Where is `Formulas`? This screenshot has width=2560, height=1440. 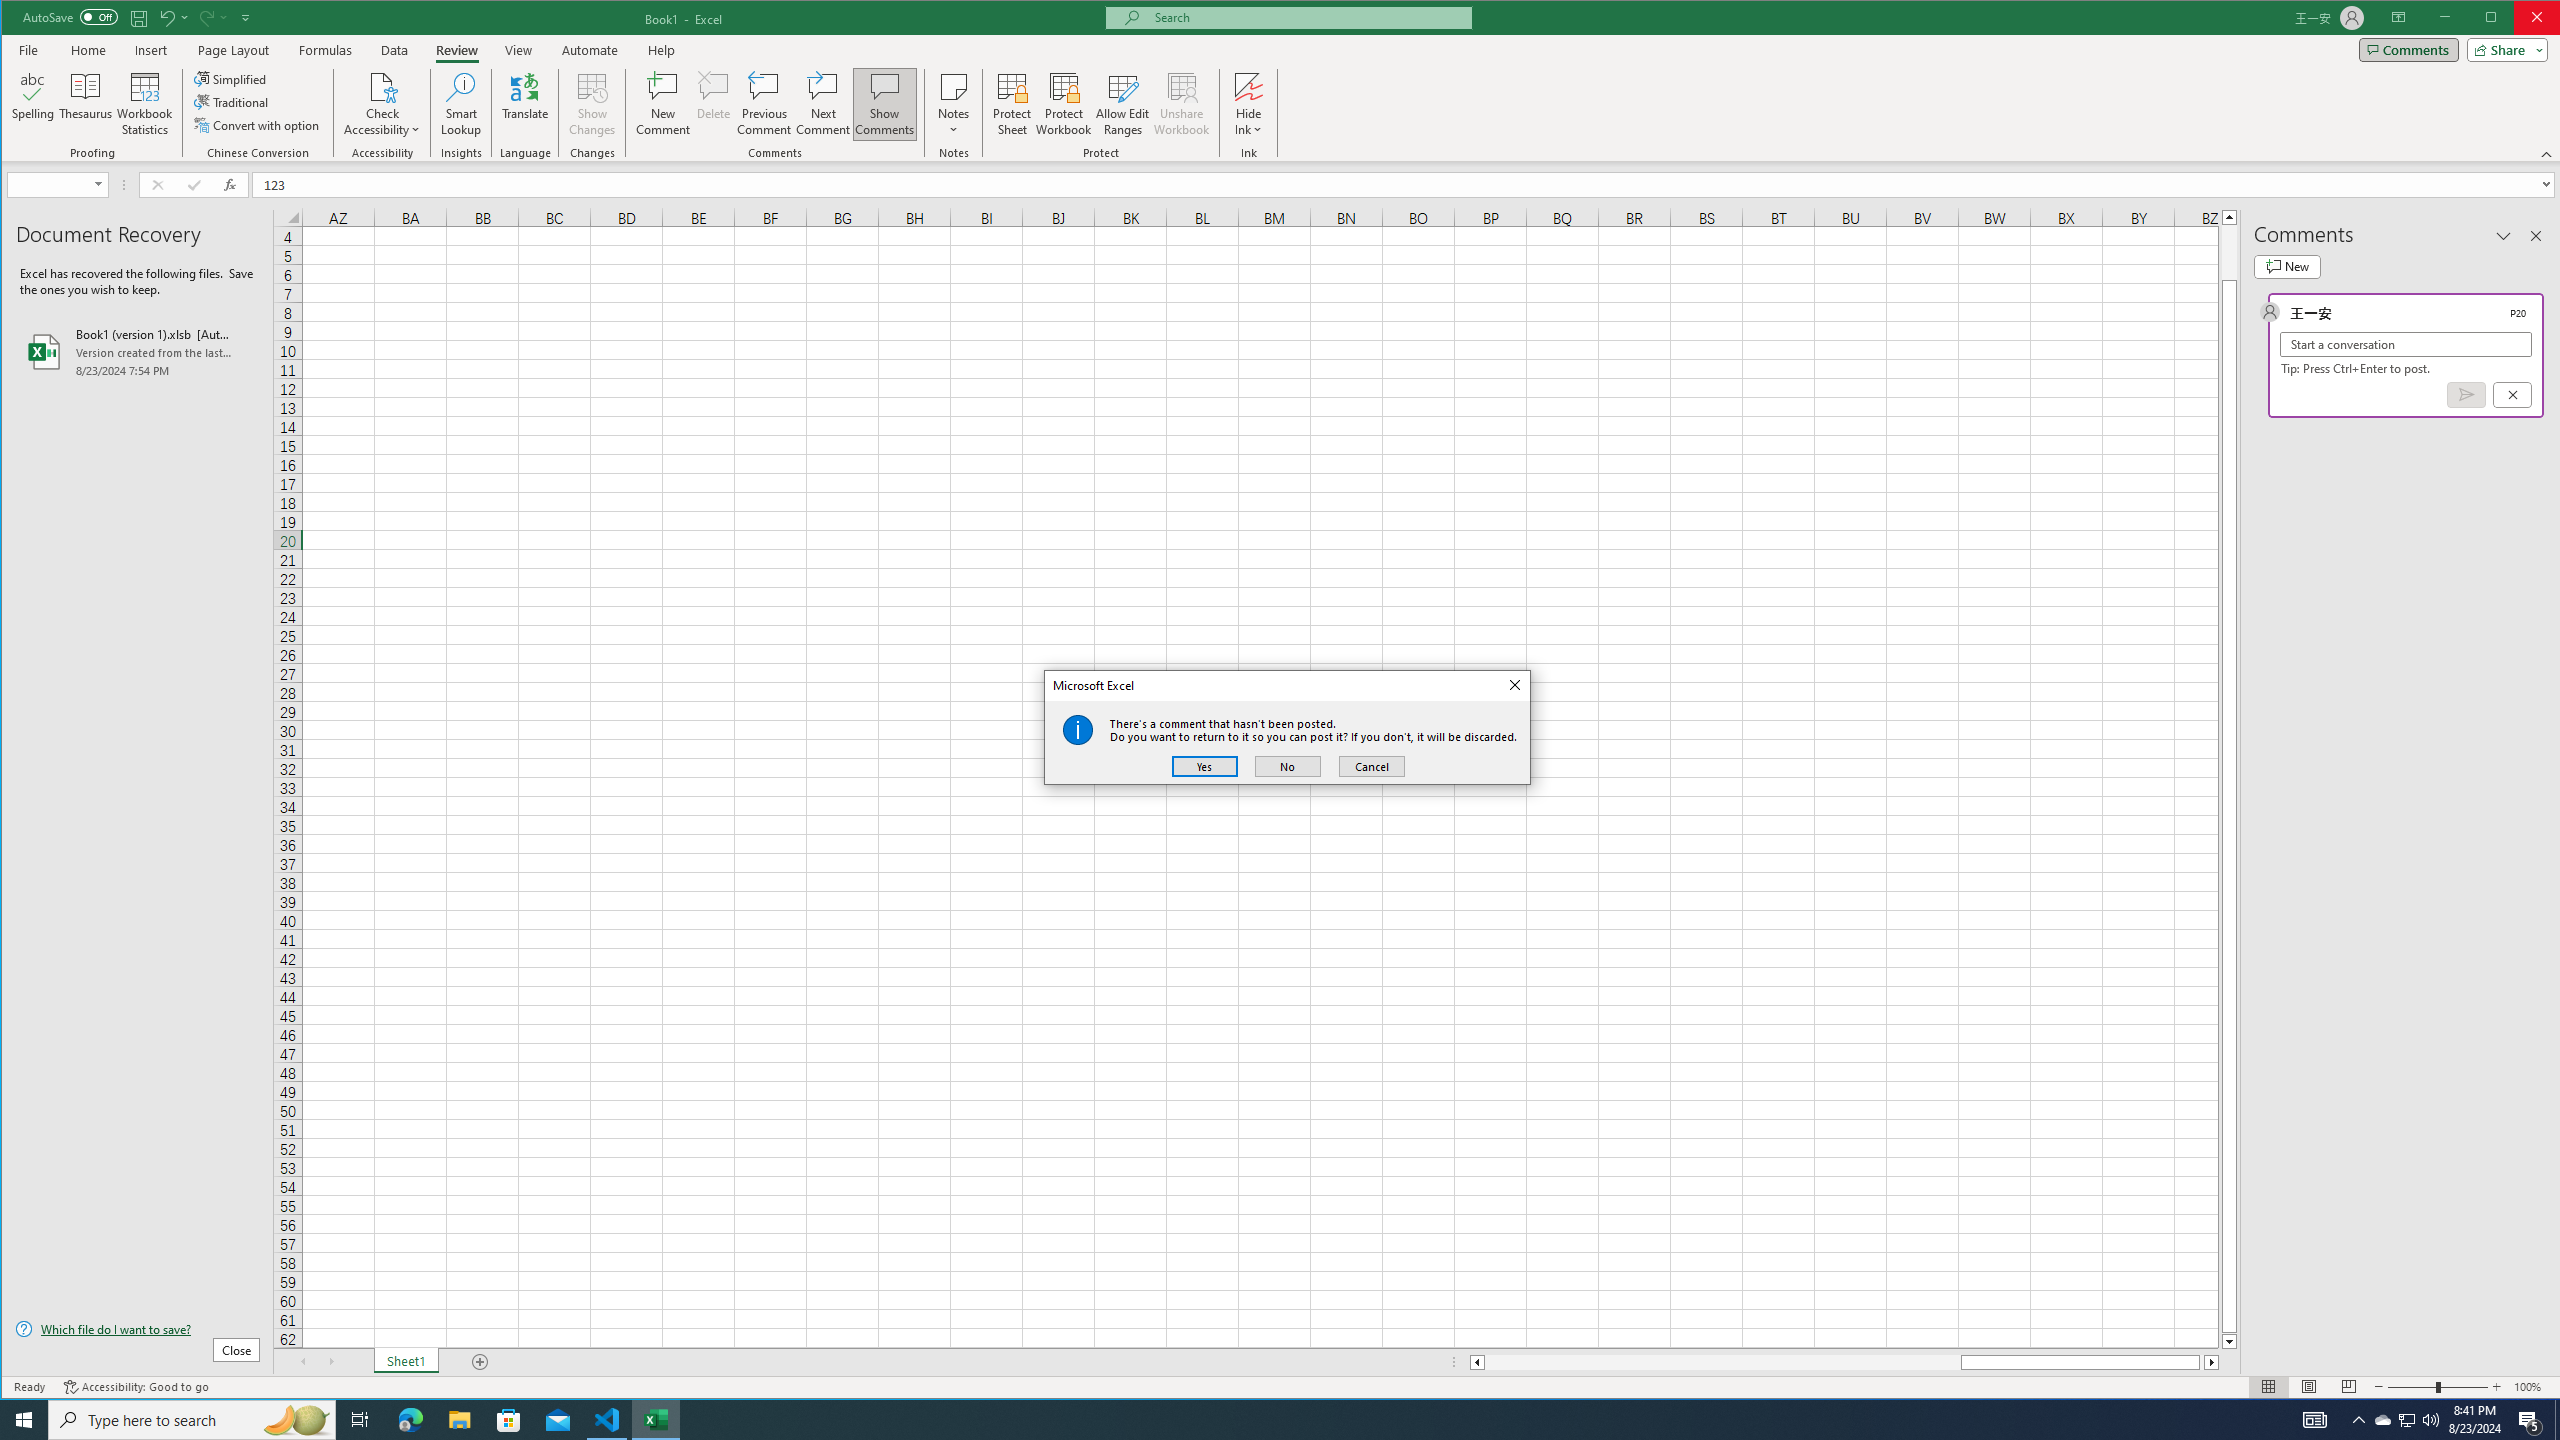 Formulas is located at coordinates (325, 50).